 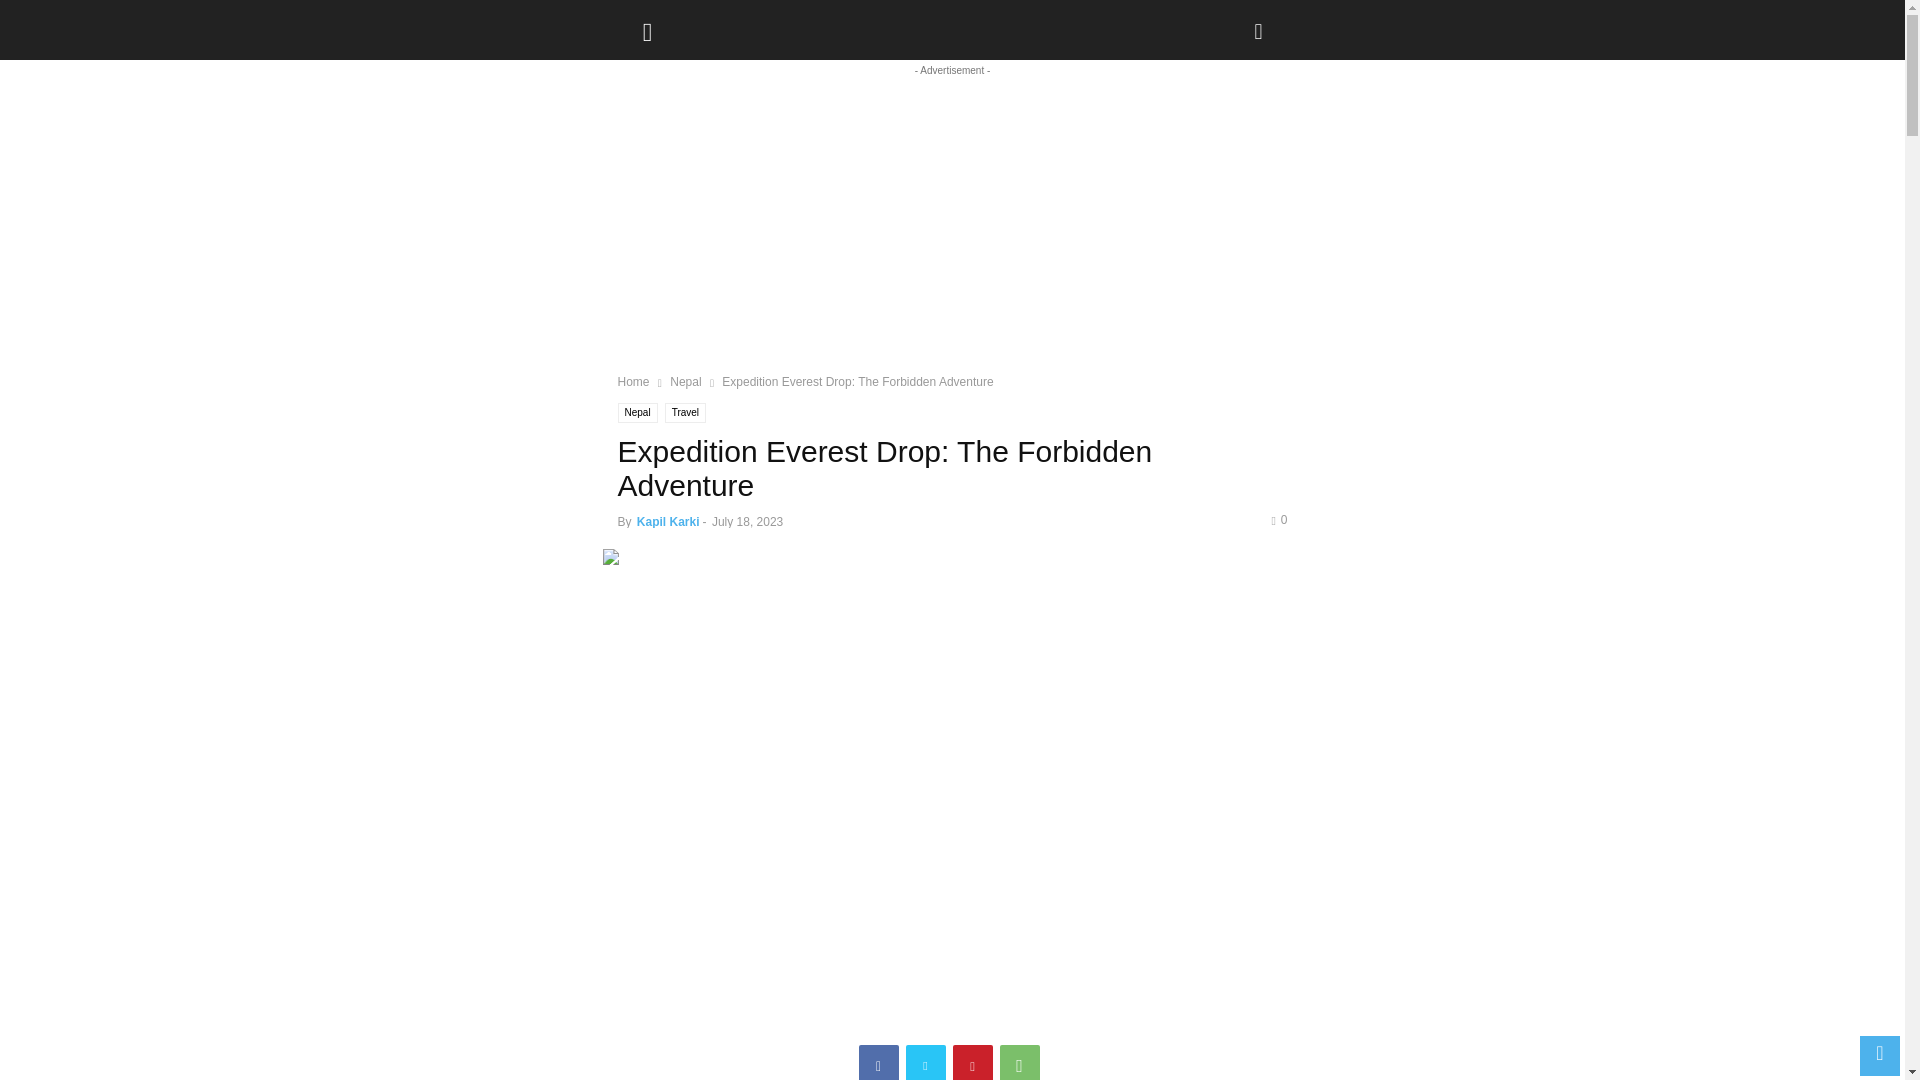 I want to click on Kapil Karki, so click(x=668, y=522).